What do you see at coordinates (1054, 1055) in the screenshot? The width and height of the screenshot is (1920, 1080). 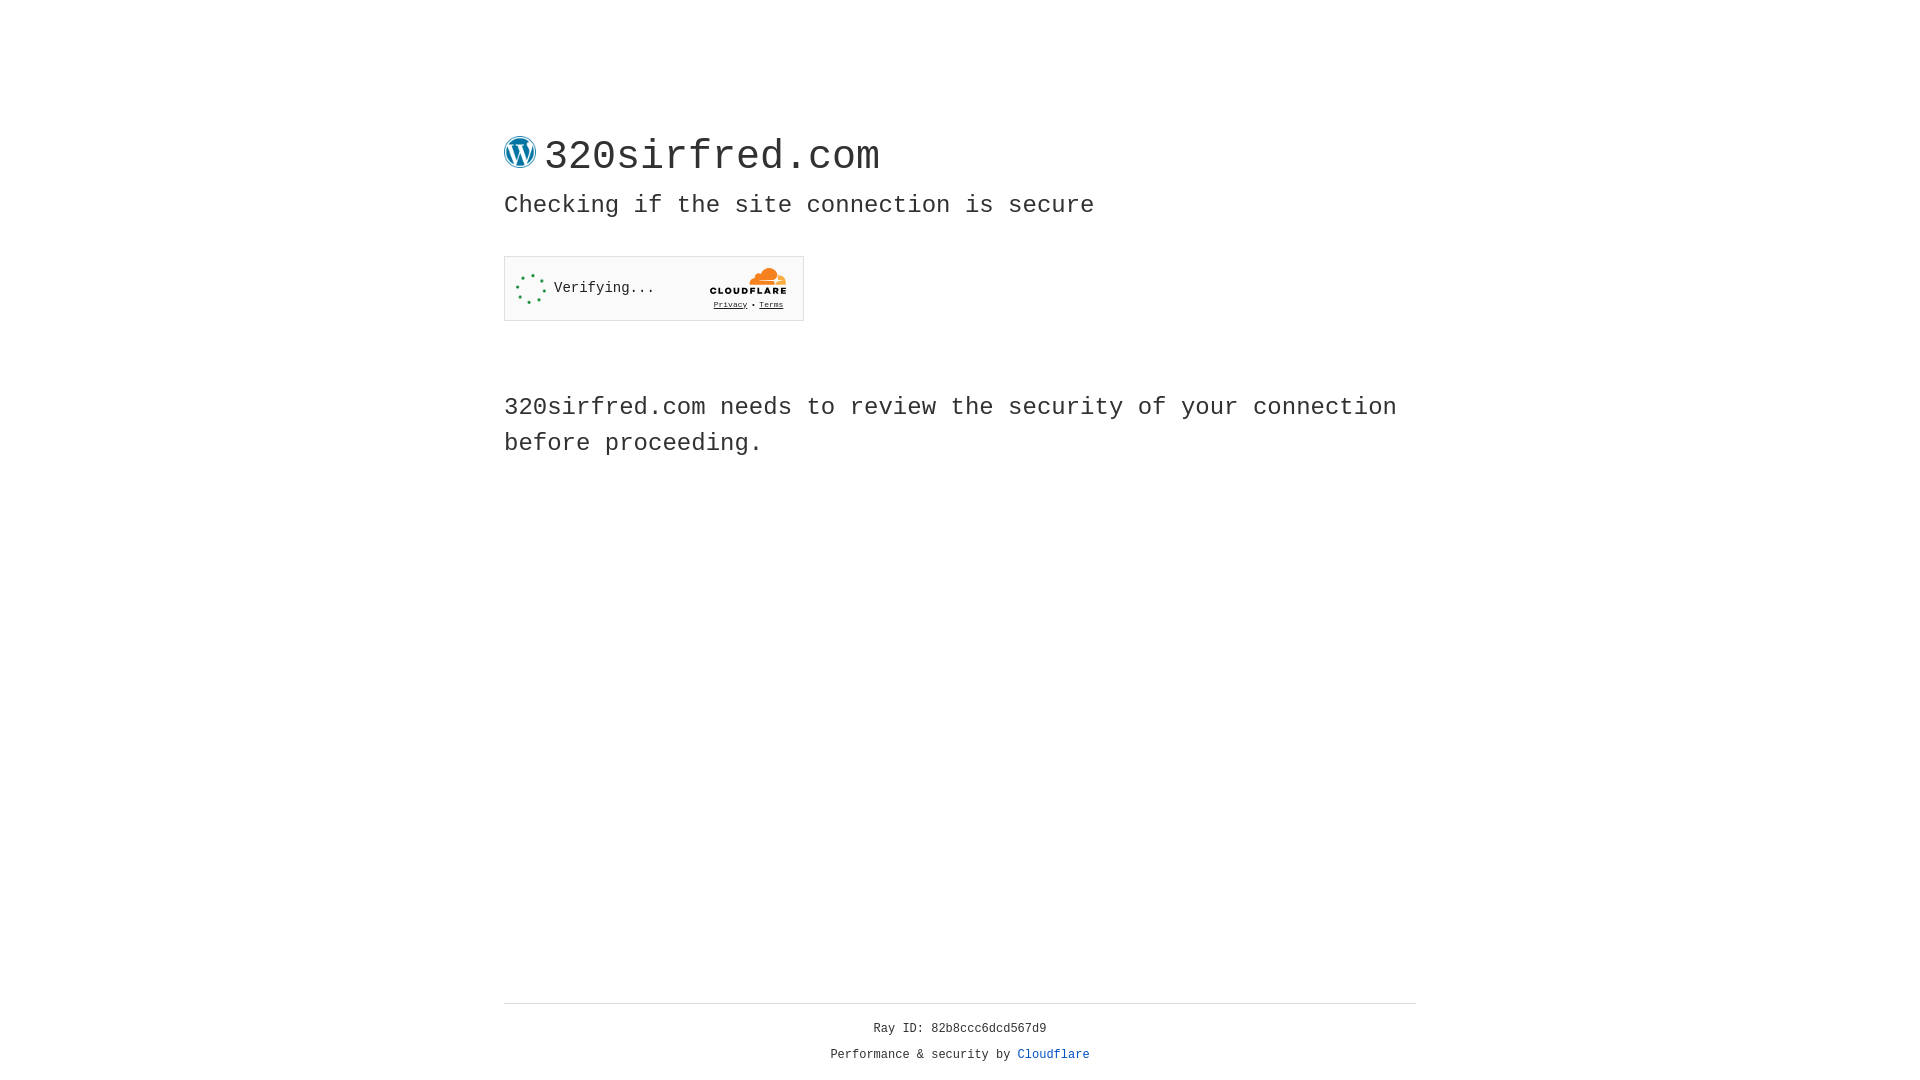 I see `Cloudflare` at bounding box center [1054, 1055].